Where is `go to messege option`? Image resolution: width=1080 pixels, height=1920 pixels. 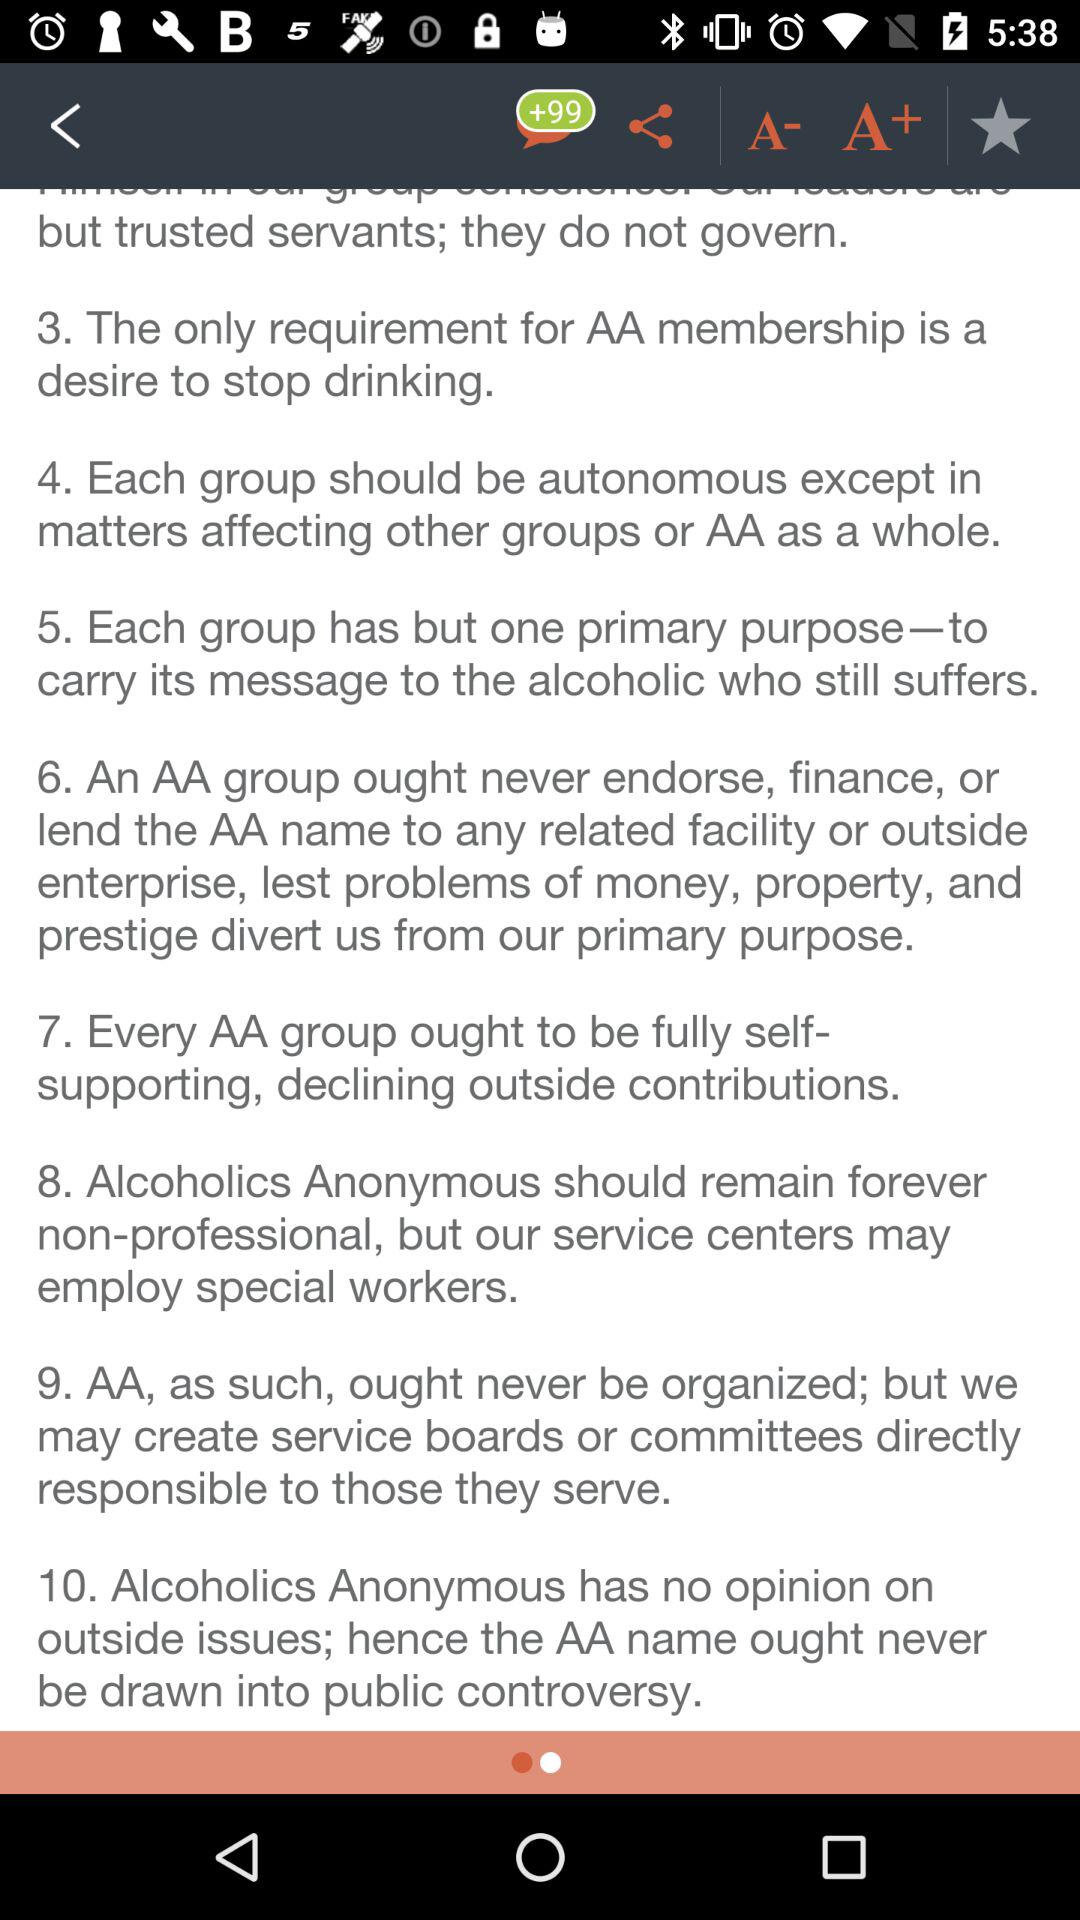 go to messege option is located at coordinates (546, 126).